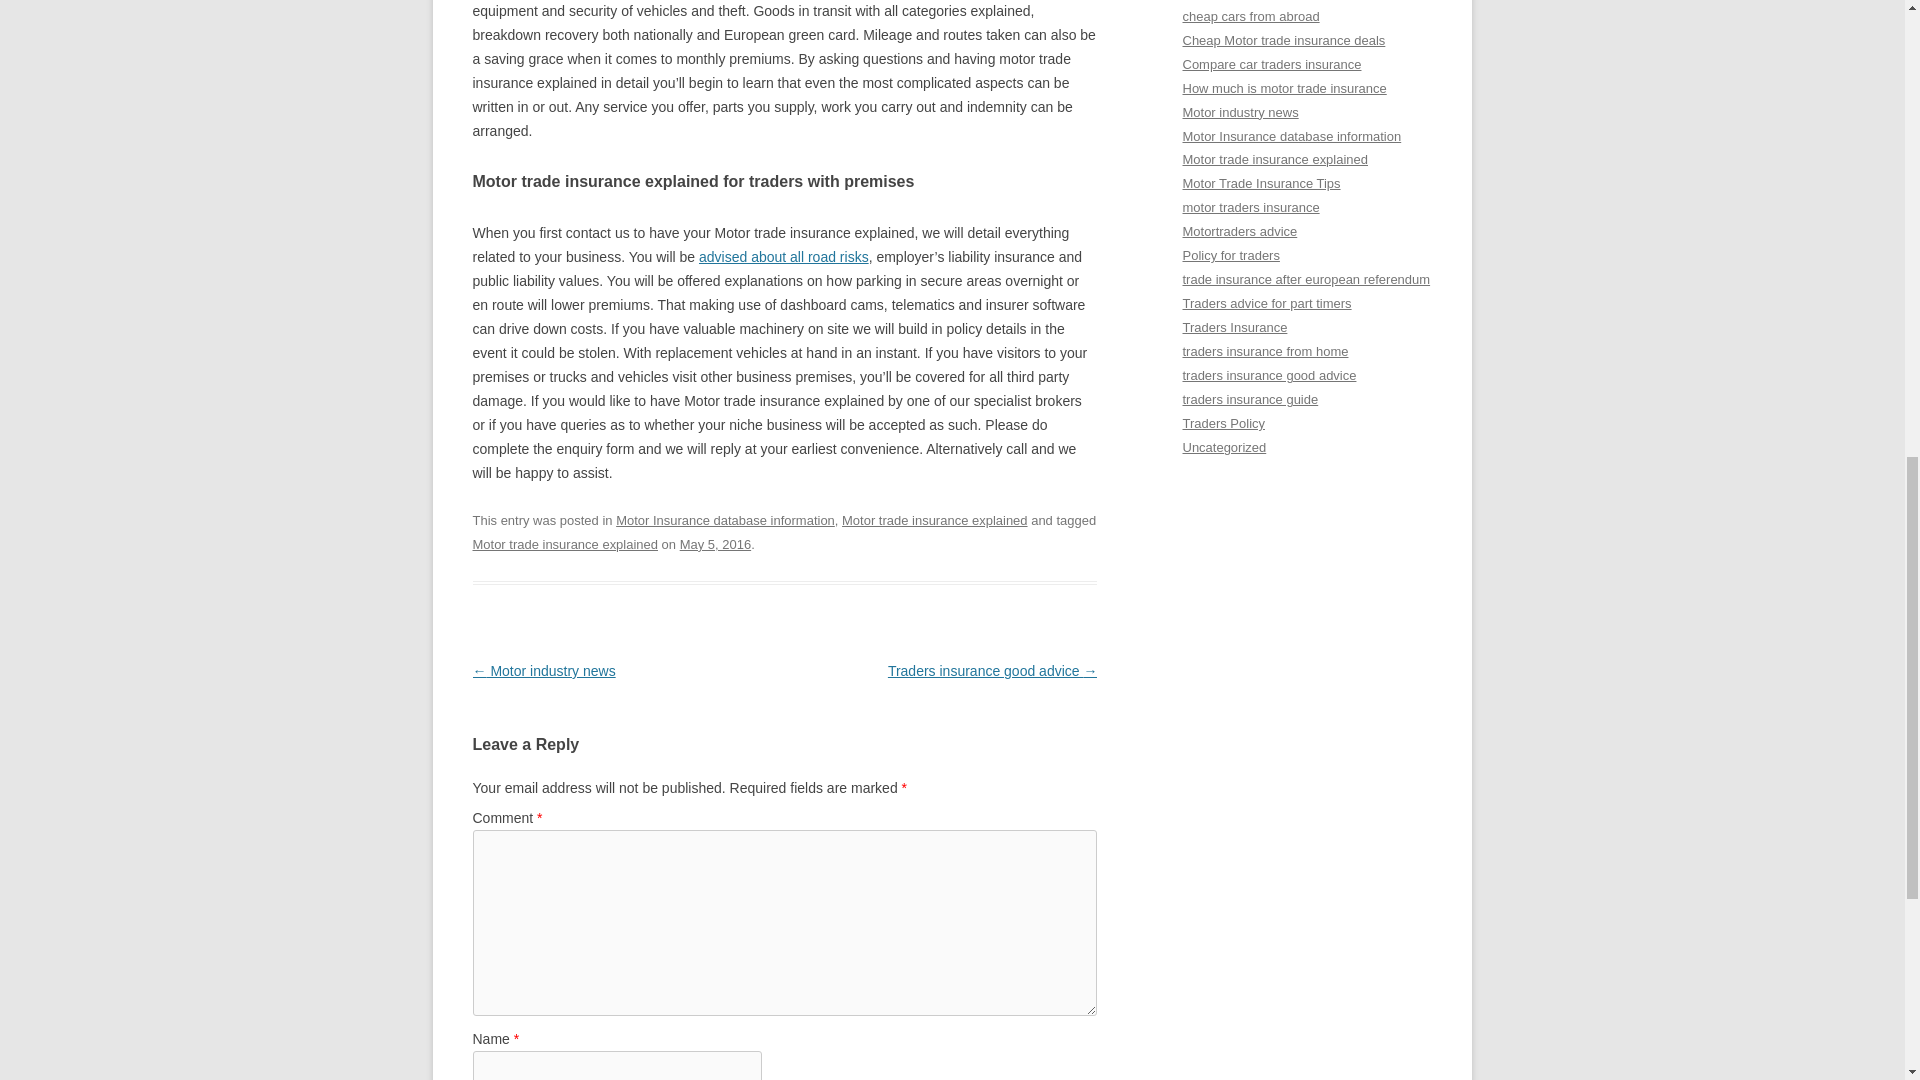  I want to click on Motor trade insurance explained, so click(565, 544).